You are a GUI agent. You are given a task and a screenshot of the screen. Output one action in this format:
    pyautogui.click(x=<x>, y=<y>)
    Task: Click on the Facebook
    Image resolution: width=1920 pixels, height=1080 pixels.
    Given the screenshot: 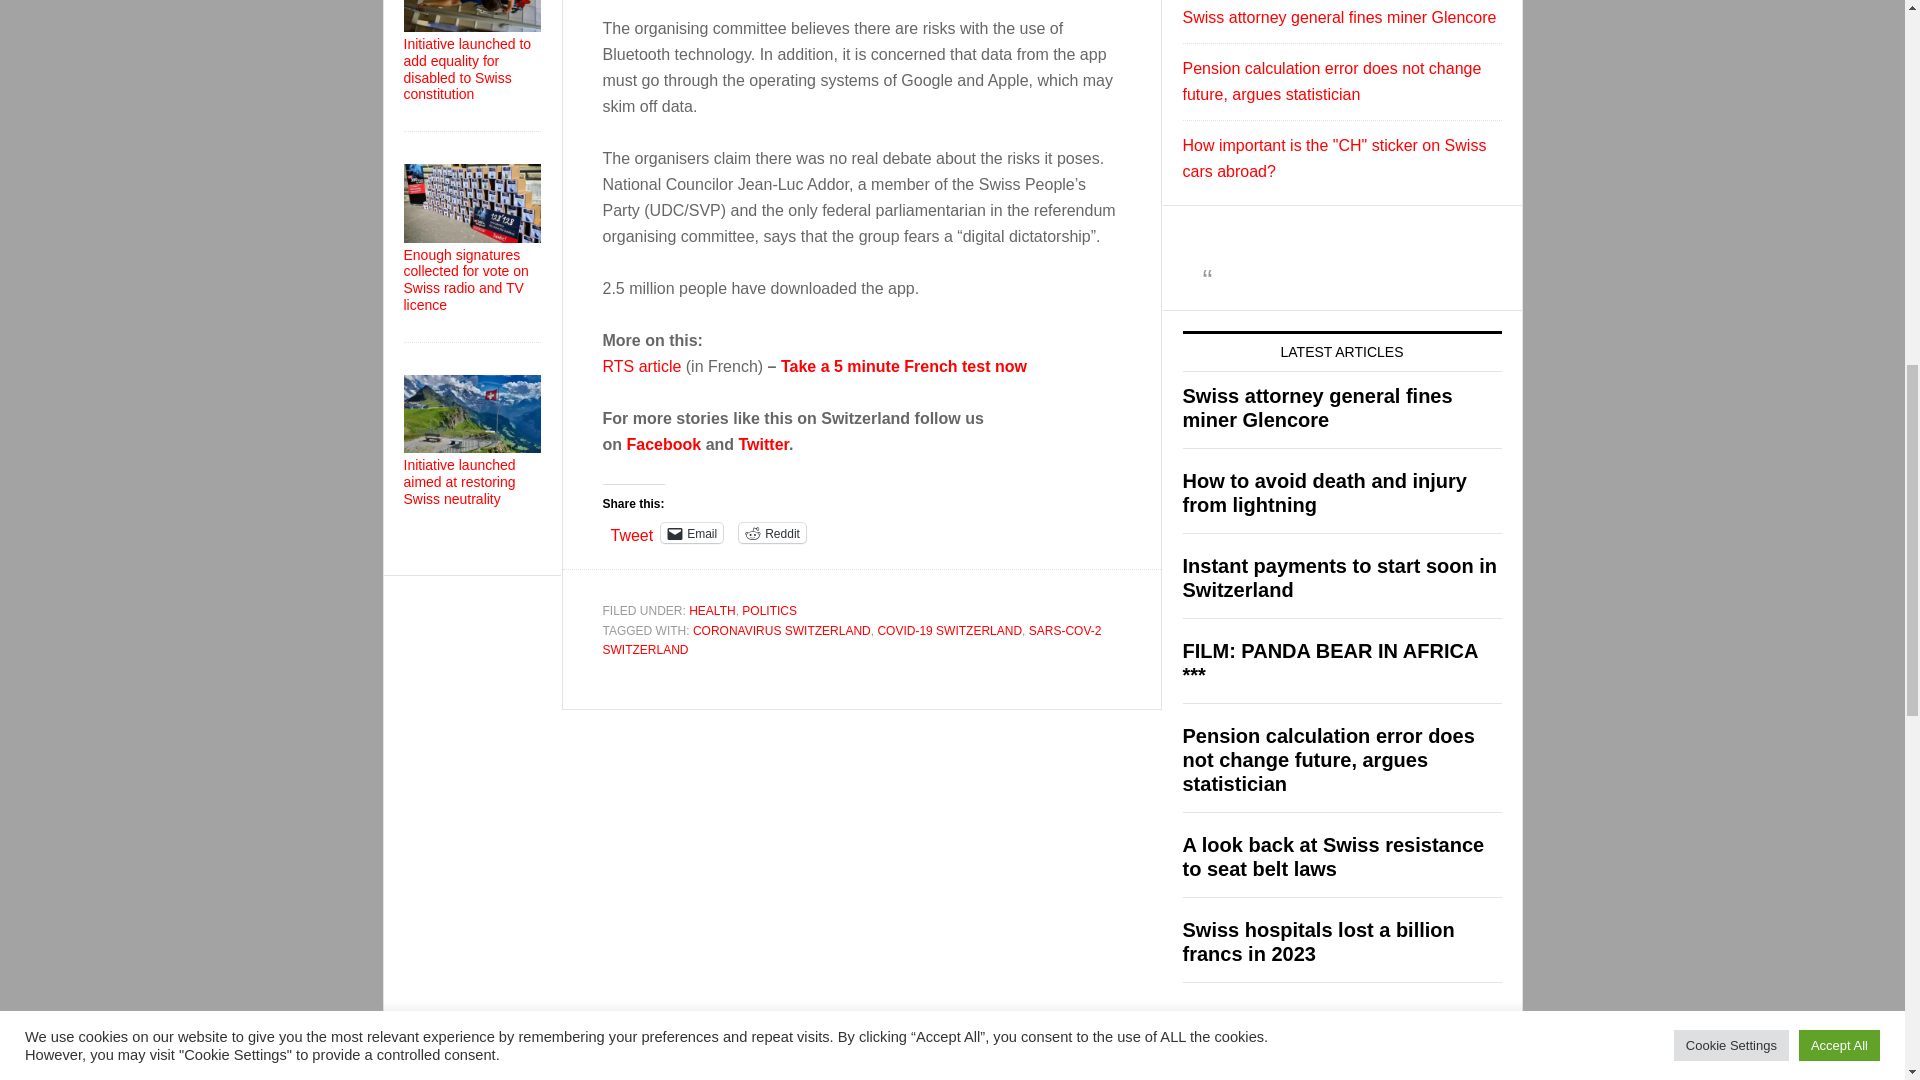 What is the action you would take?
    pyautogui.click(x=662, y=444)
    